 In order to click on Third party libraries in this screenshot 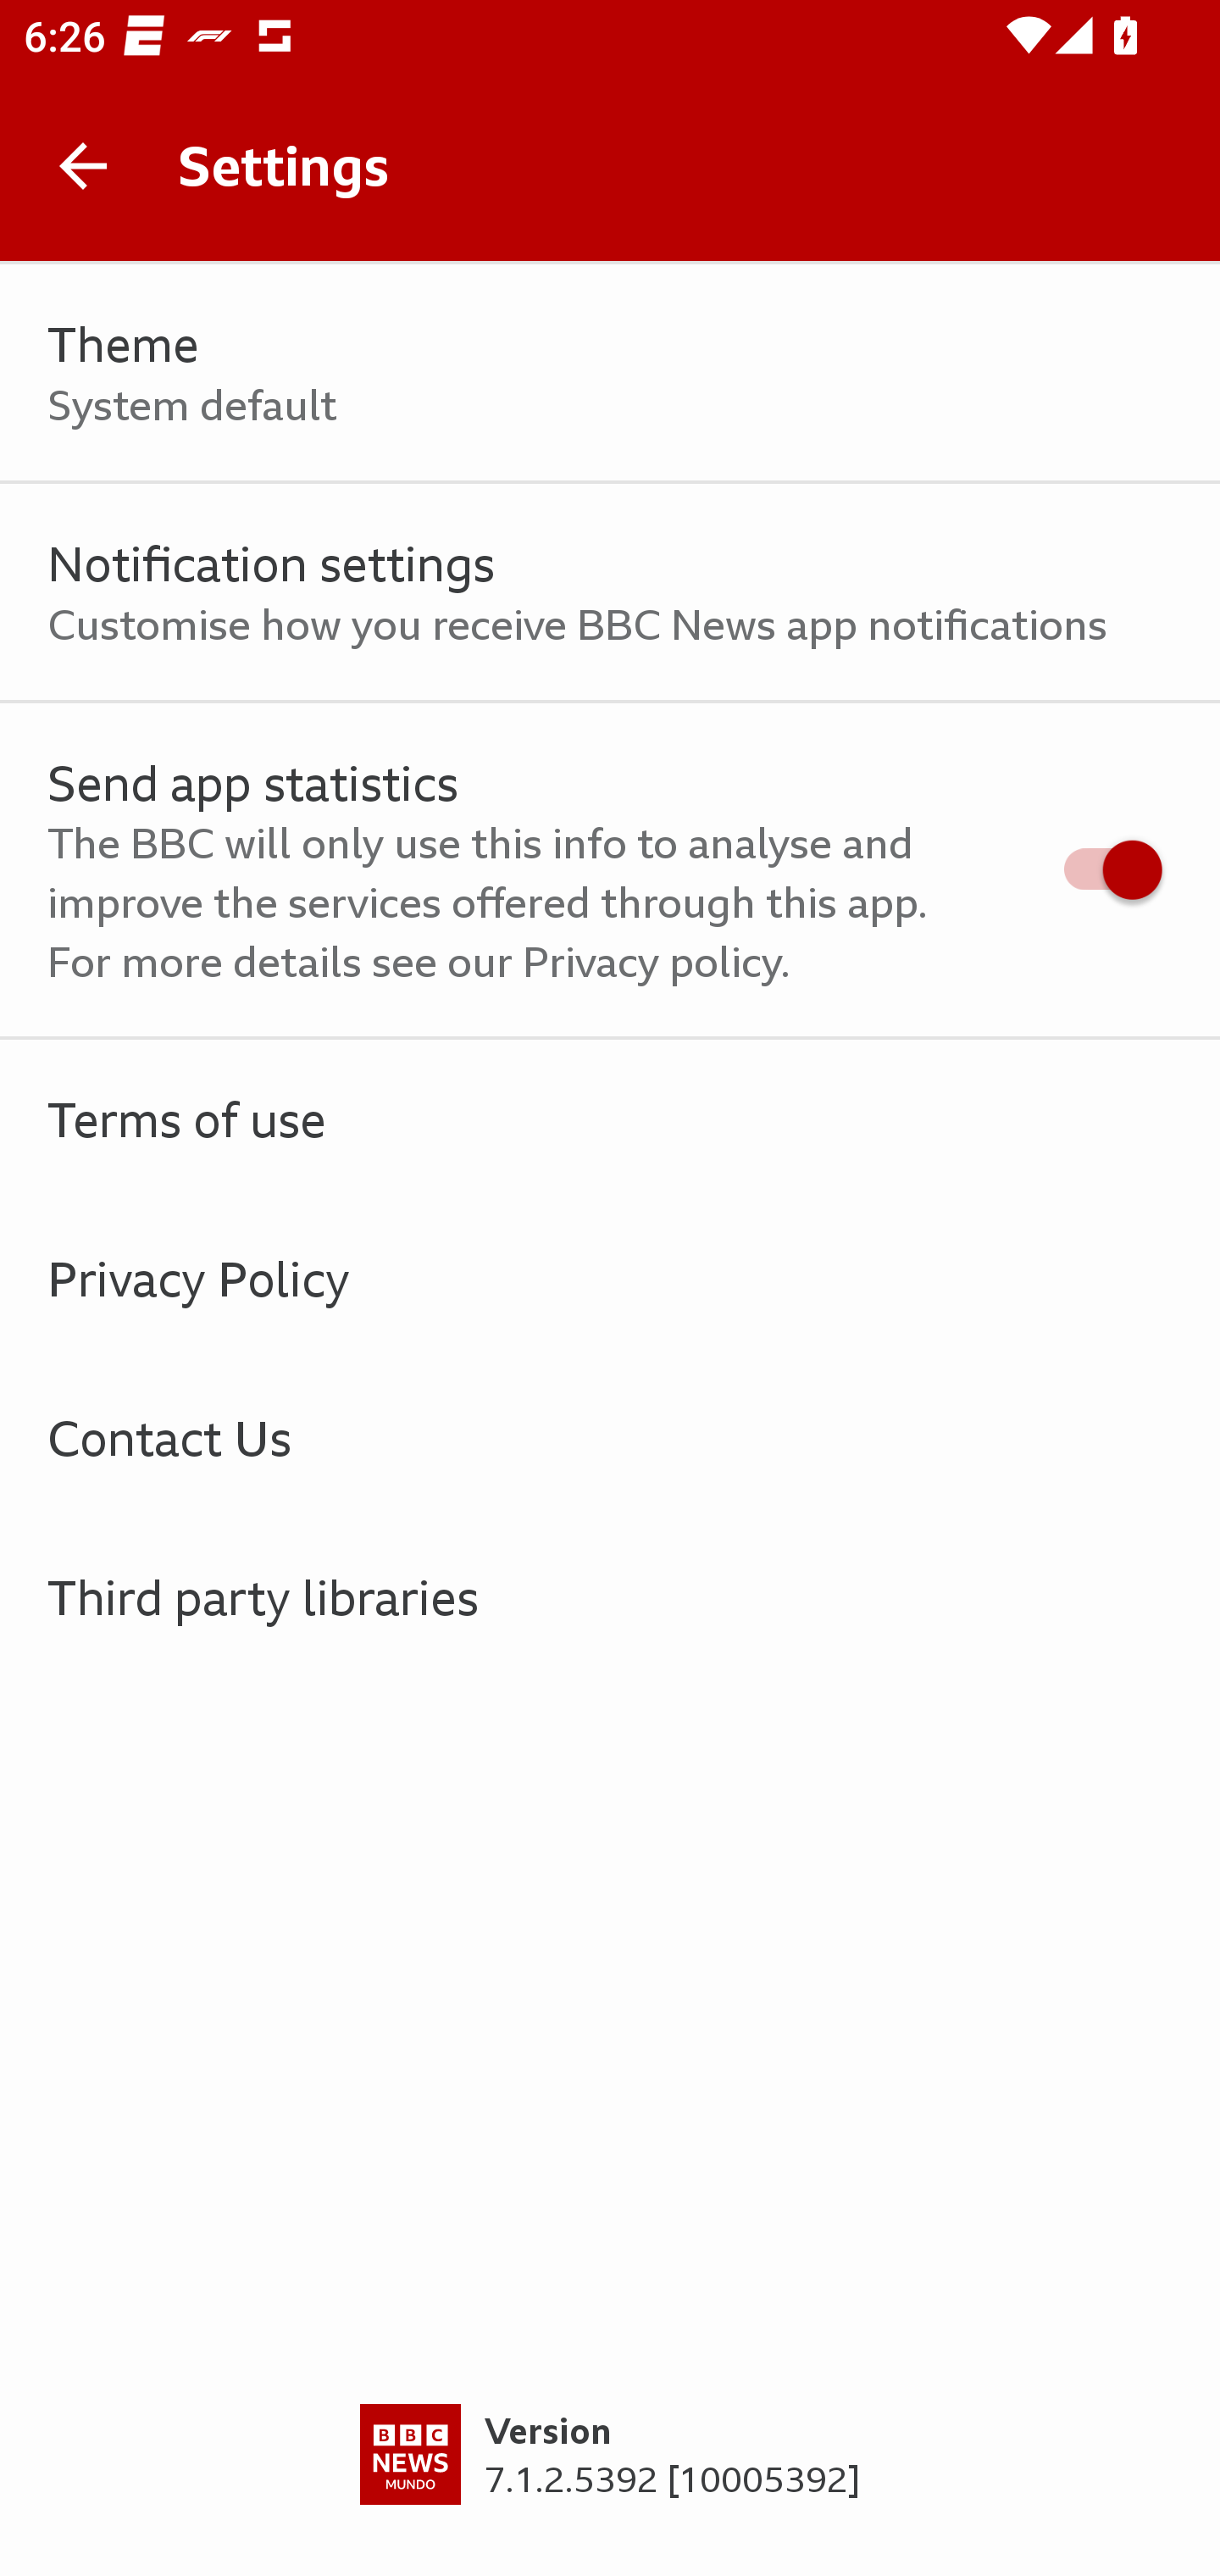, I will do `click(610, 1596)`.